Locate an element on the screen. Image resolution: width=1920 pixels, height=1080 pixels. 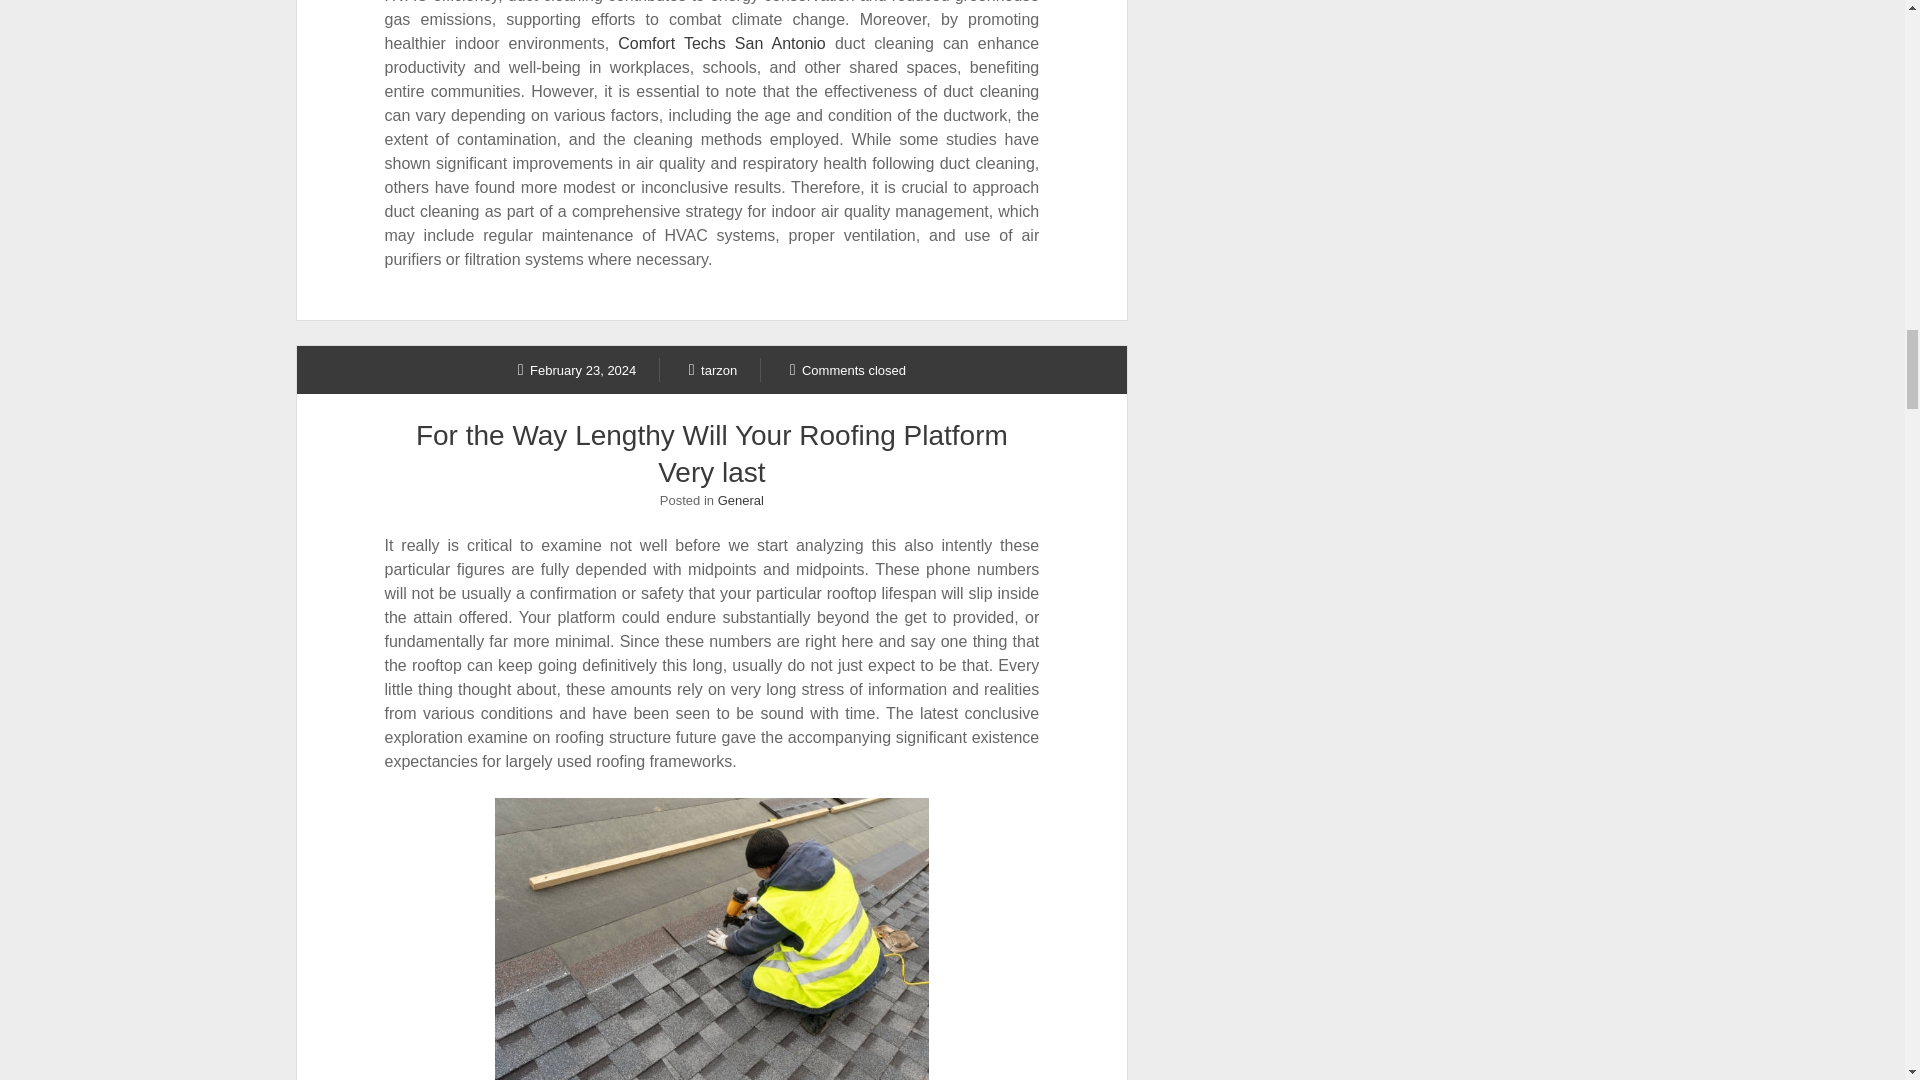
General is located at coordinates (741, 500).